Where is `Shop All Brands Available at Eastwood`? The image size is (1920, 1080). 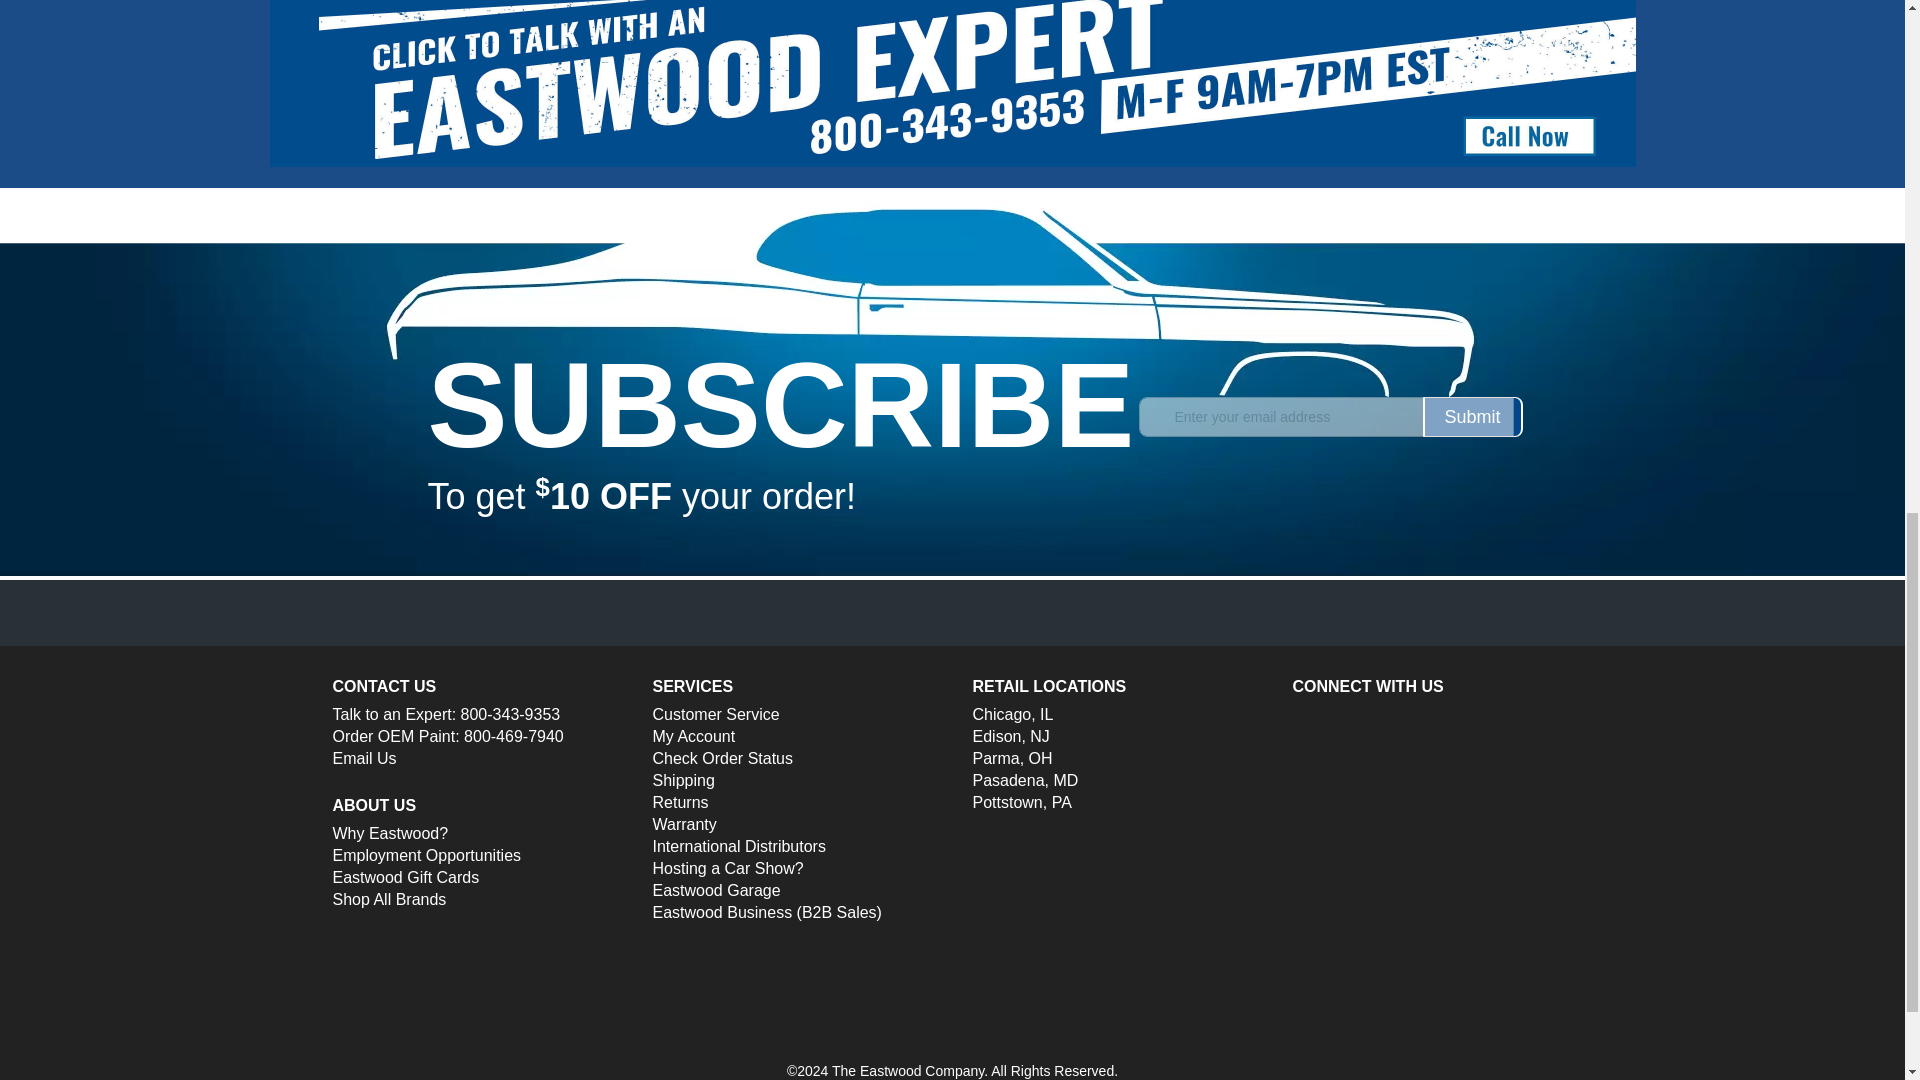 Shop All Brands Available at Eastwood is located at coordinates (388, 900).